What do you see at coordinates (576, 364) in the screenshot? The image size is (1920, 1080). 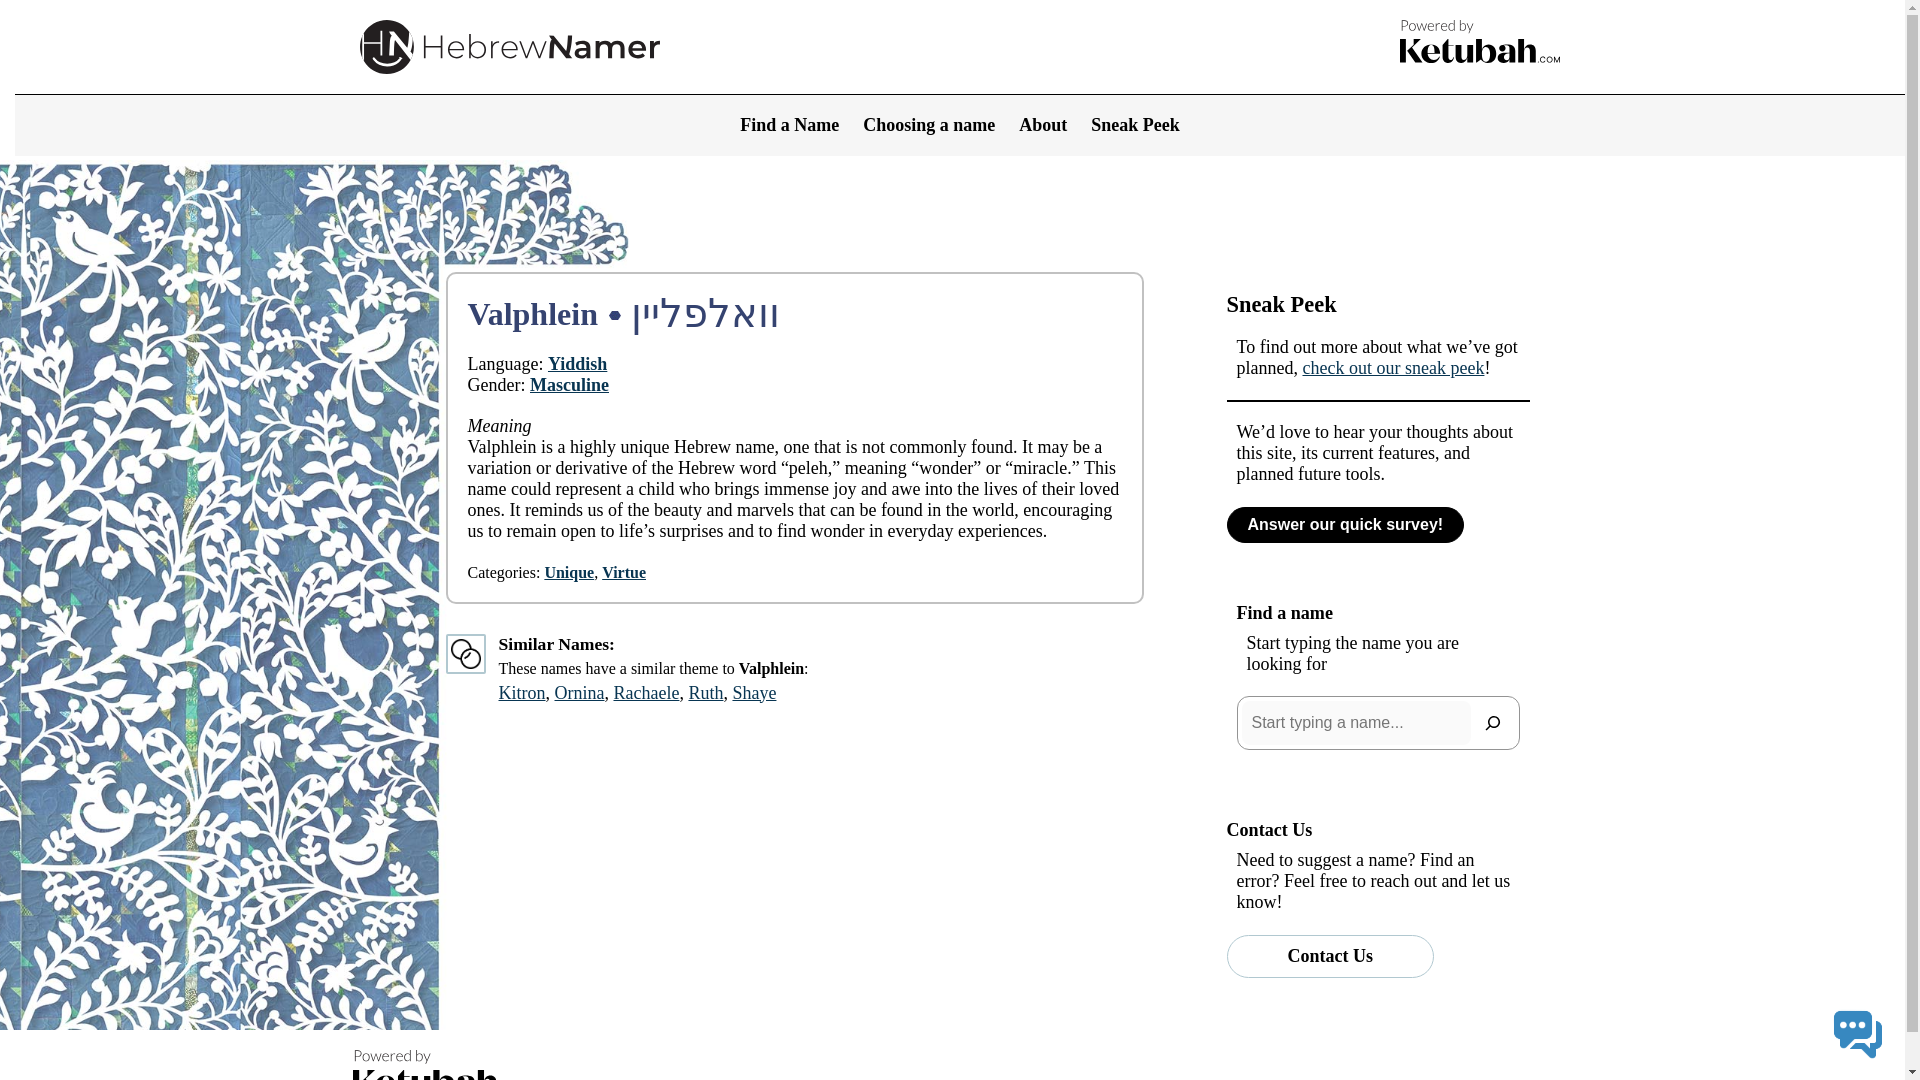 I see `Yiddish` at bounding box center [576, 364].